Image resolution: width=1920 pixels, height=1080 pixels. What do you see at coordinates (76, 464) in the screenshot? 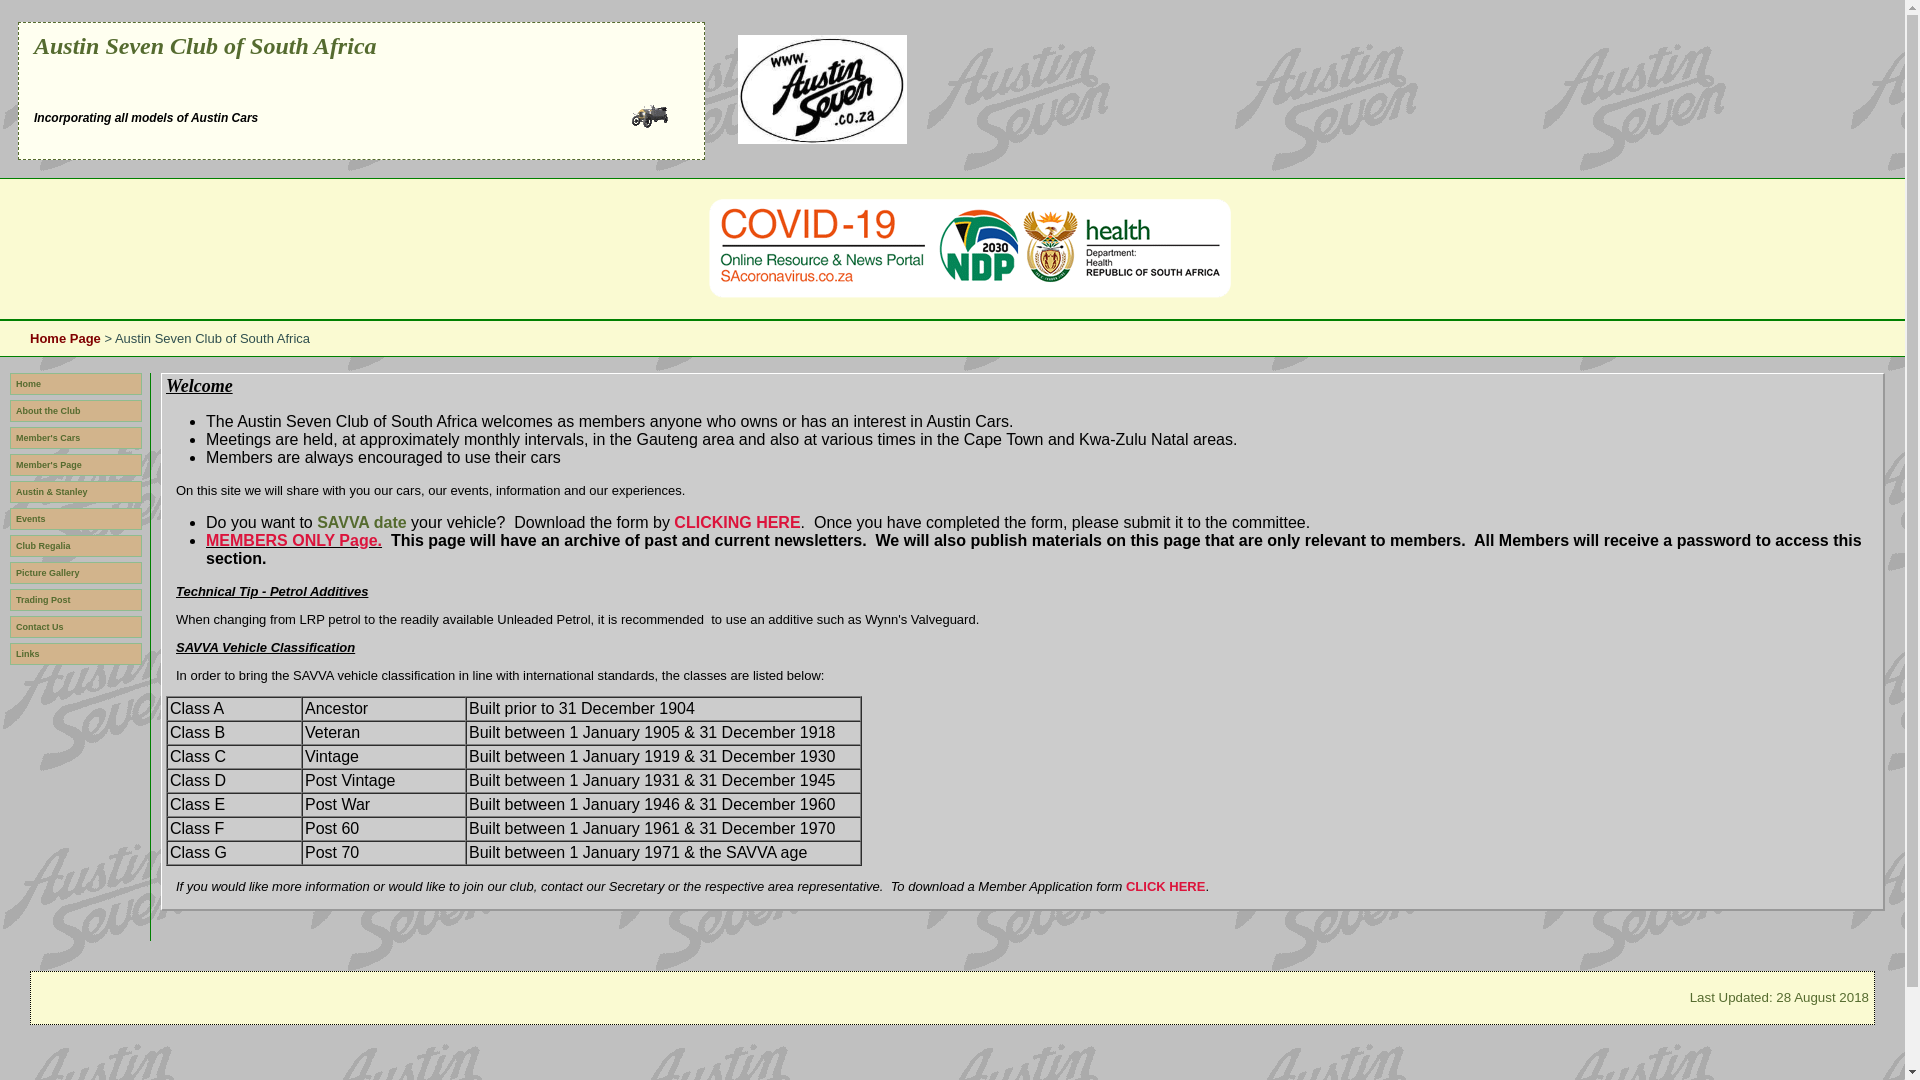
I see `Member's Page` at bounding box center [76, 464].